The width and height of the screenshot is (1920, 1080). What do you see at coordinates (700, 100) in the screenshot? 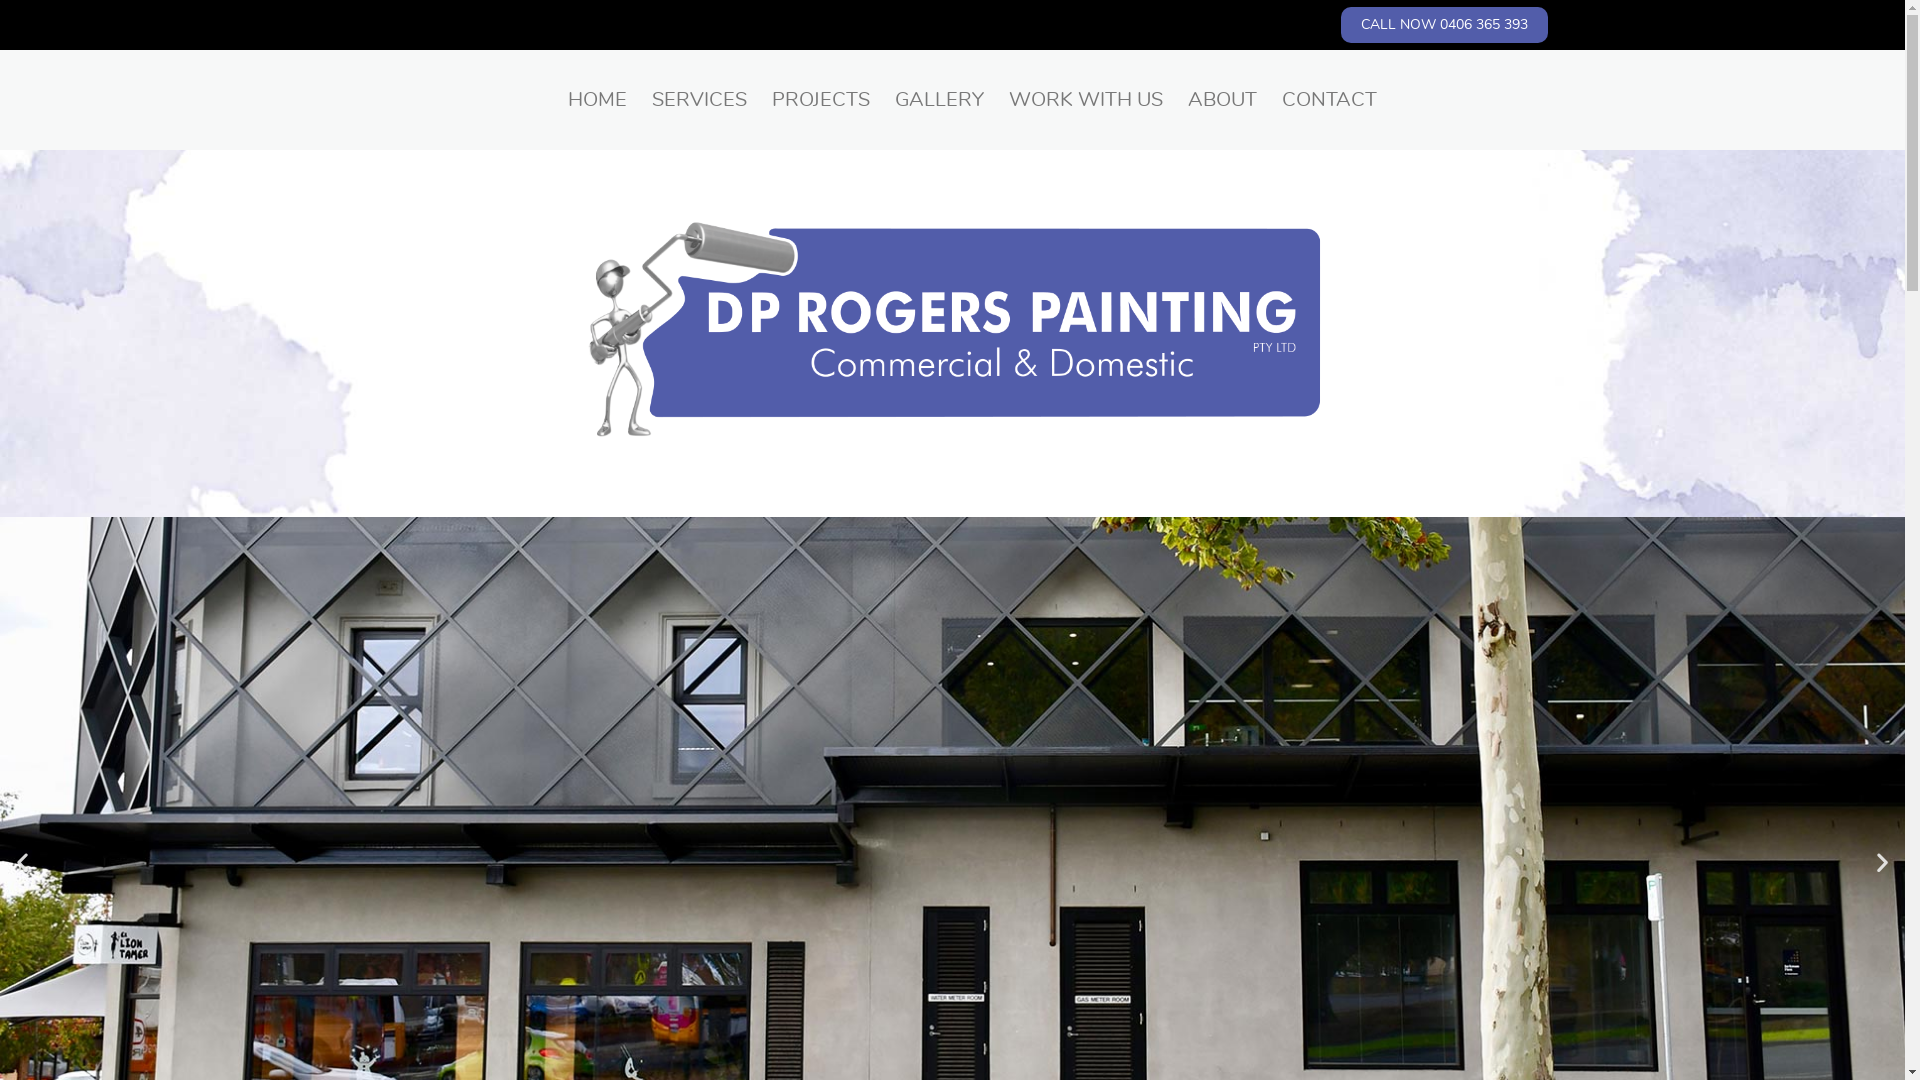
I see `SERVICES` at bounding box center [700, 100].